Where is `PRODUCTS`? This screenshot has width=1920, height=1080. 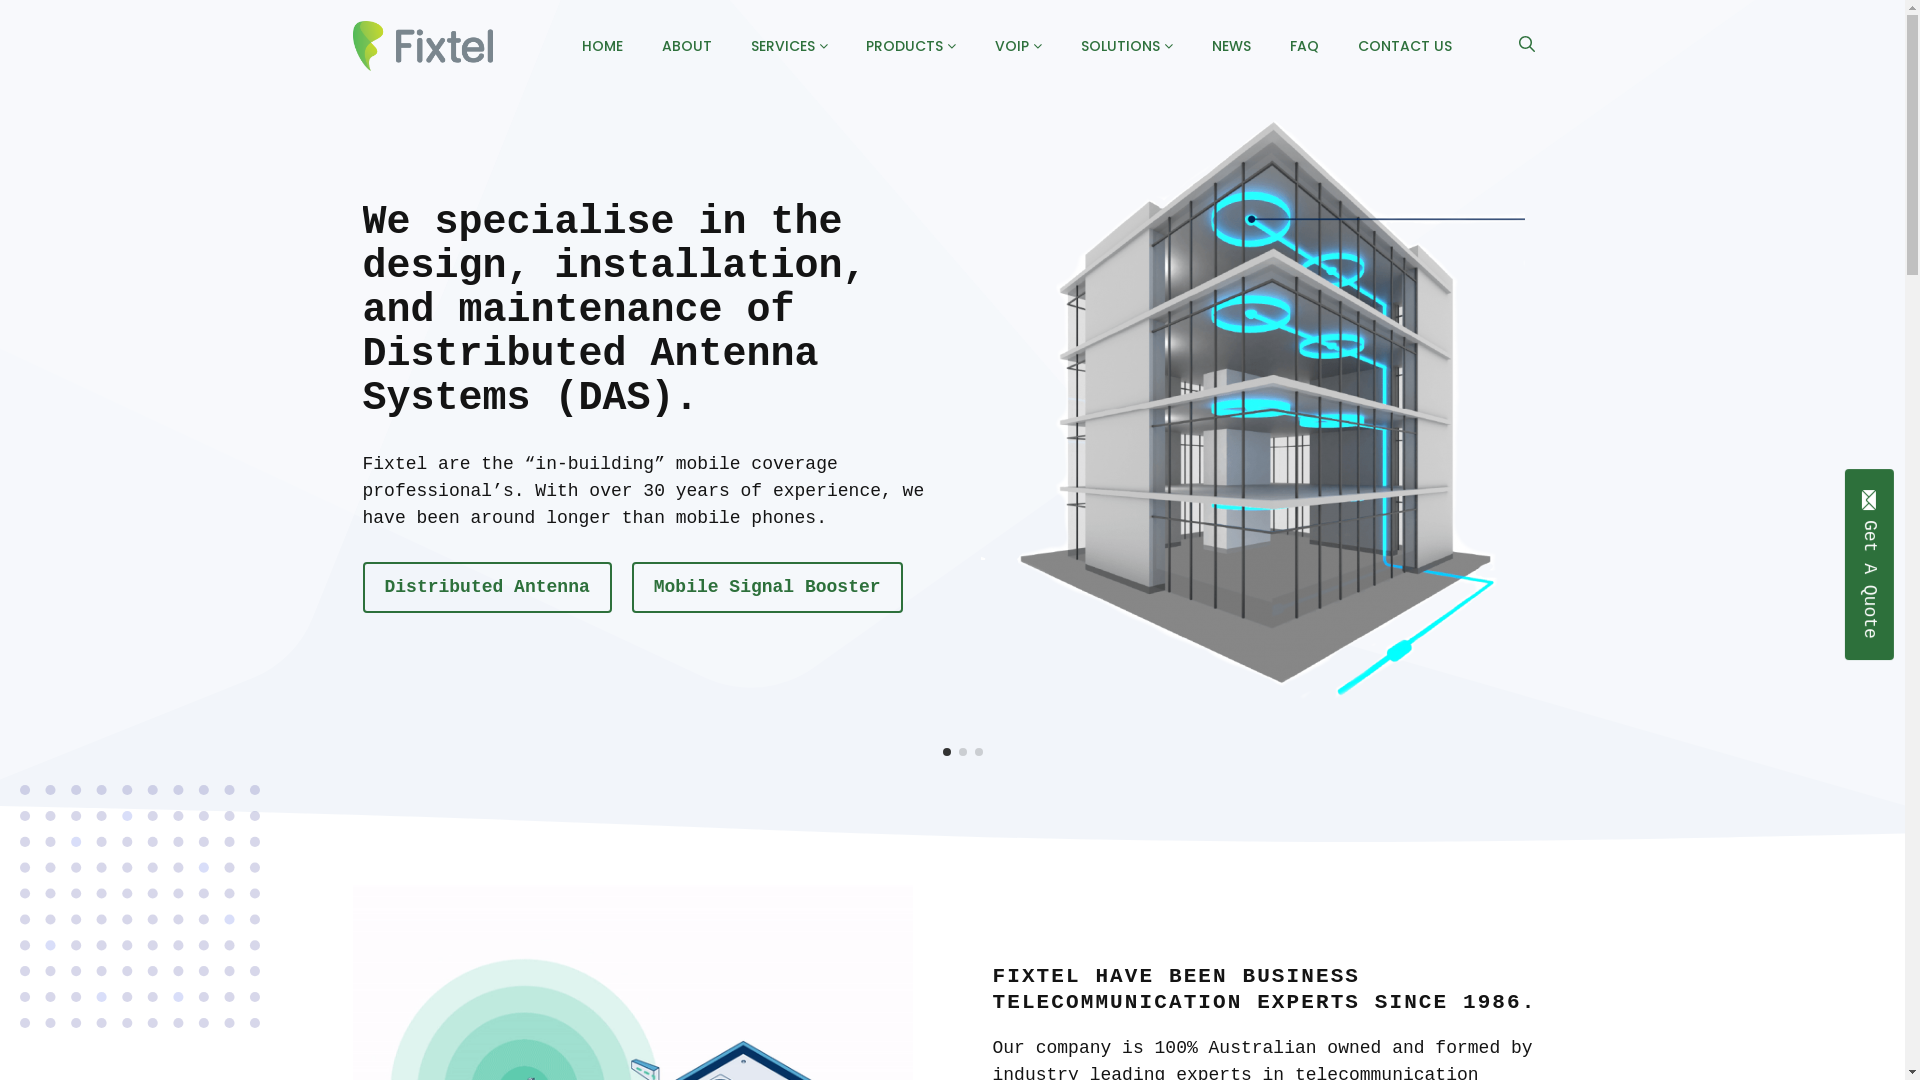
PRODUCTS is located at coordinates (911, 46).